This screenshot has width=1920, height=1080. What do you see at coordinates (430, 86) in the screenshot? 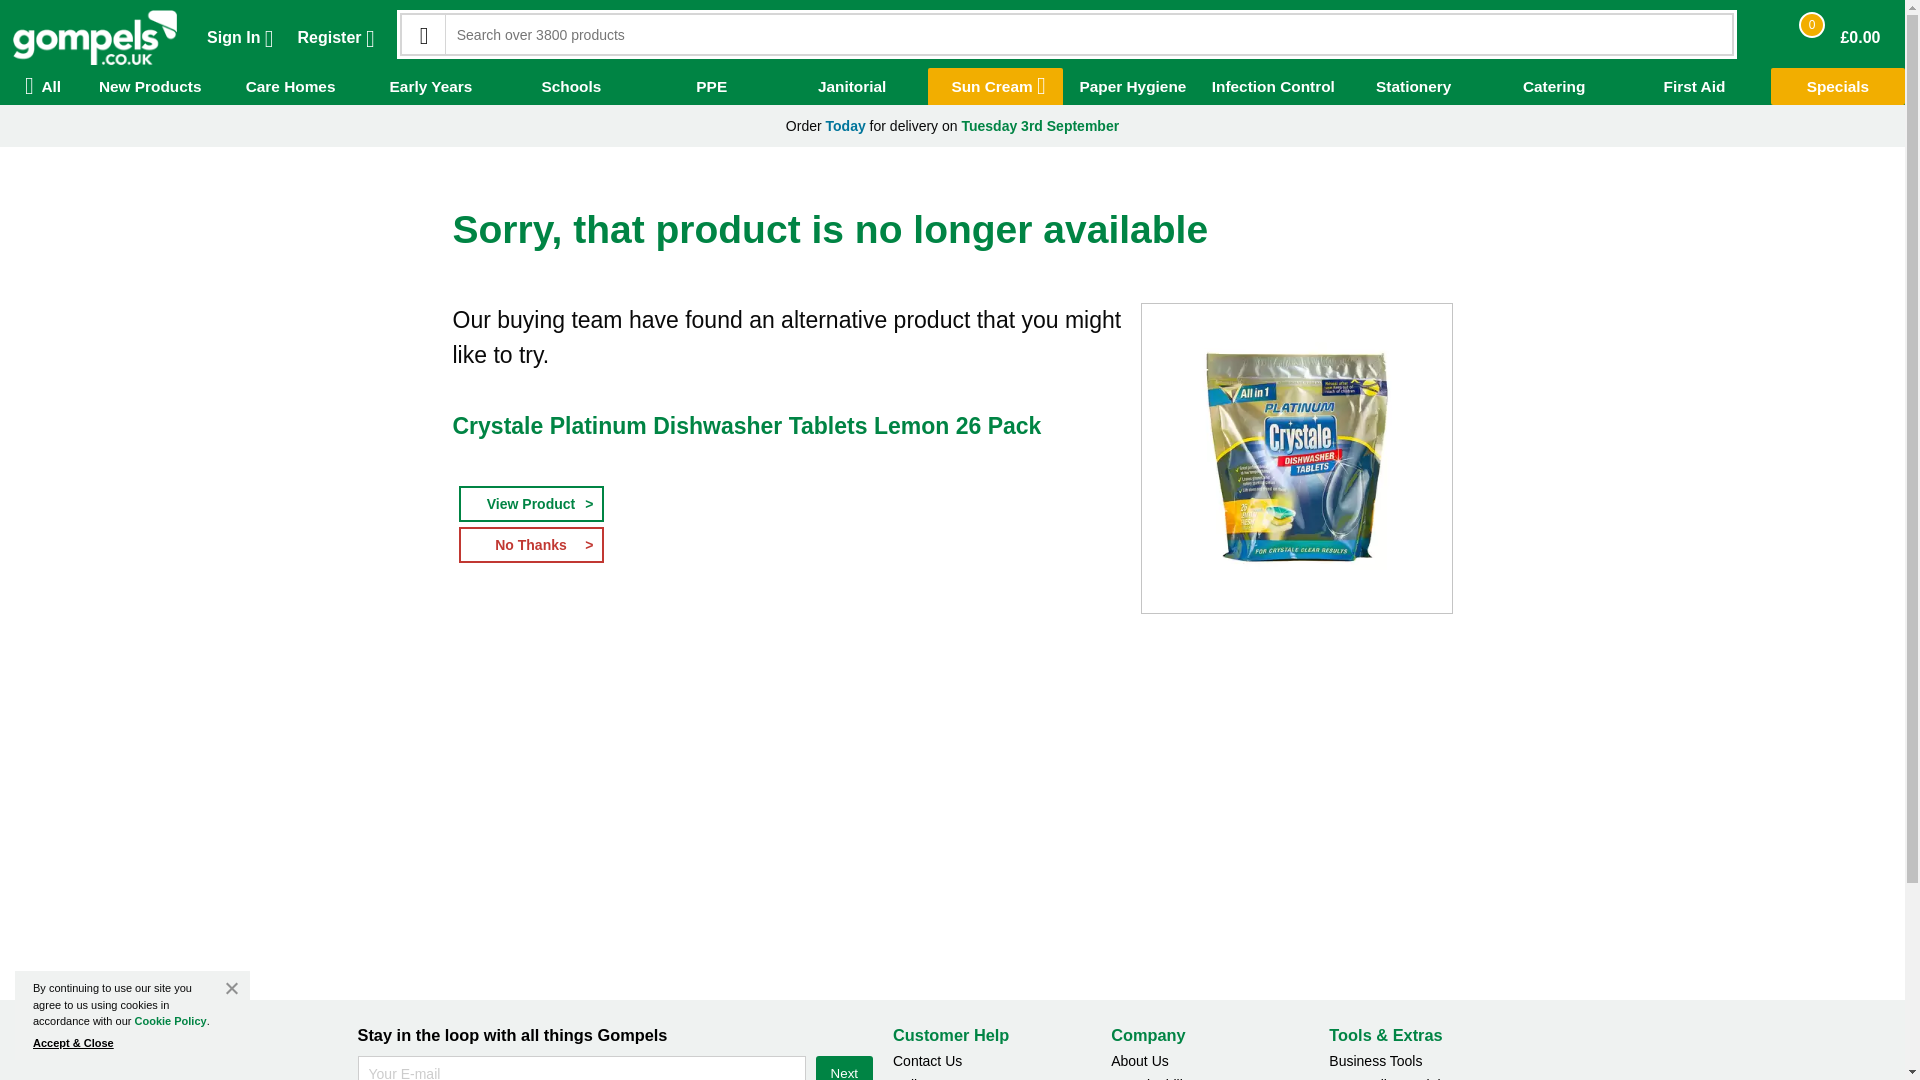
I see `Early Years` at bounding box center [430, 86].